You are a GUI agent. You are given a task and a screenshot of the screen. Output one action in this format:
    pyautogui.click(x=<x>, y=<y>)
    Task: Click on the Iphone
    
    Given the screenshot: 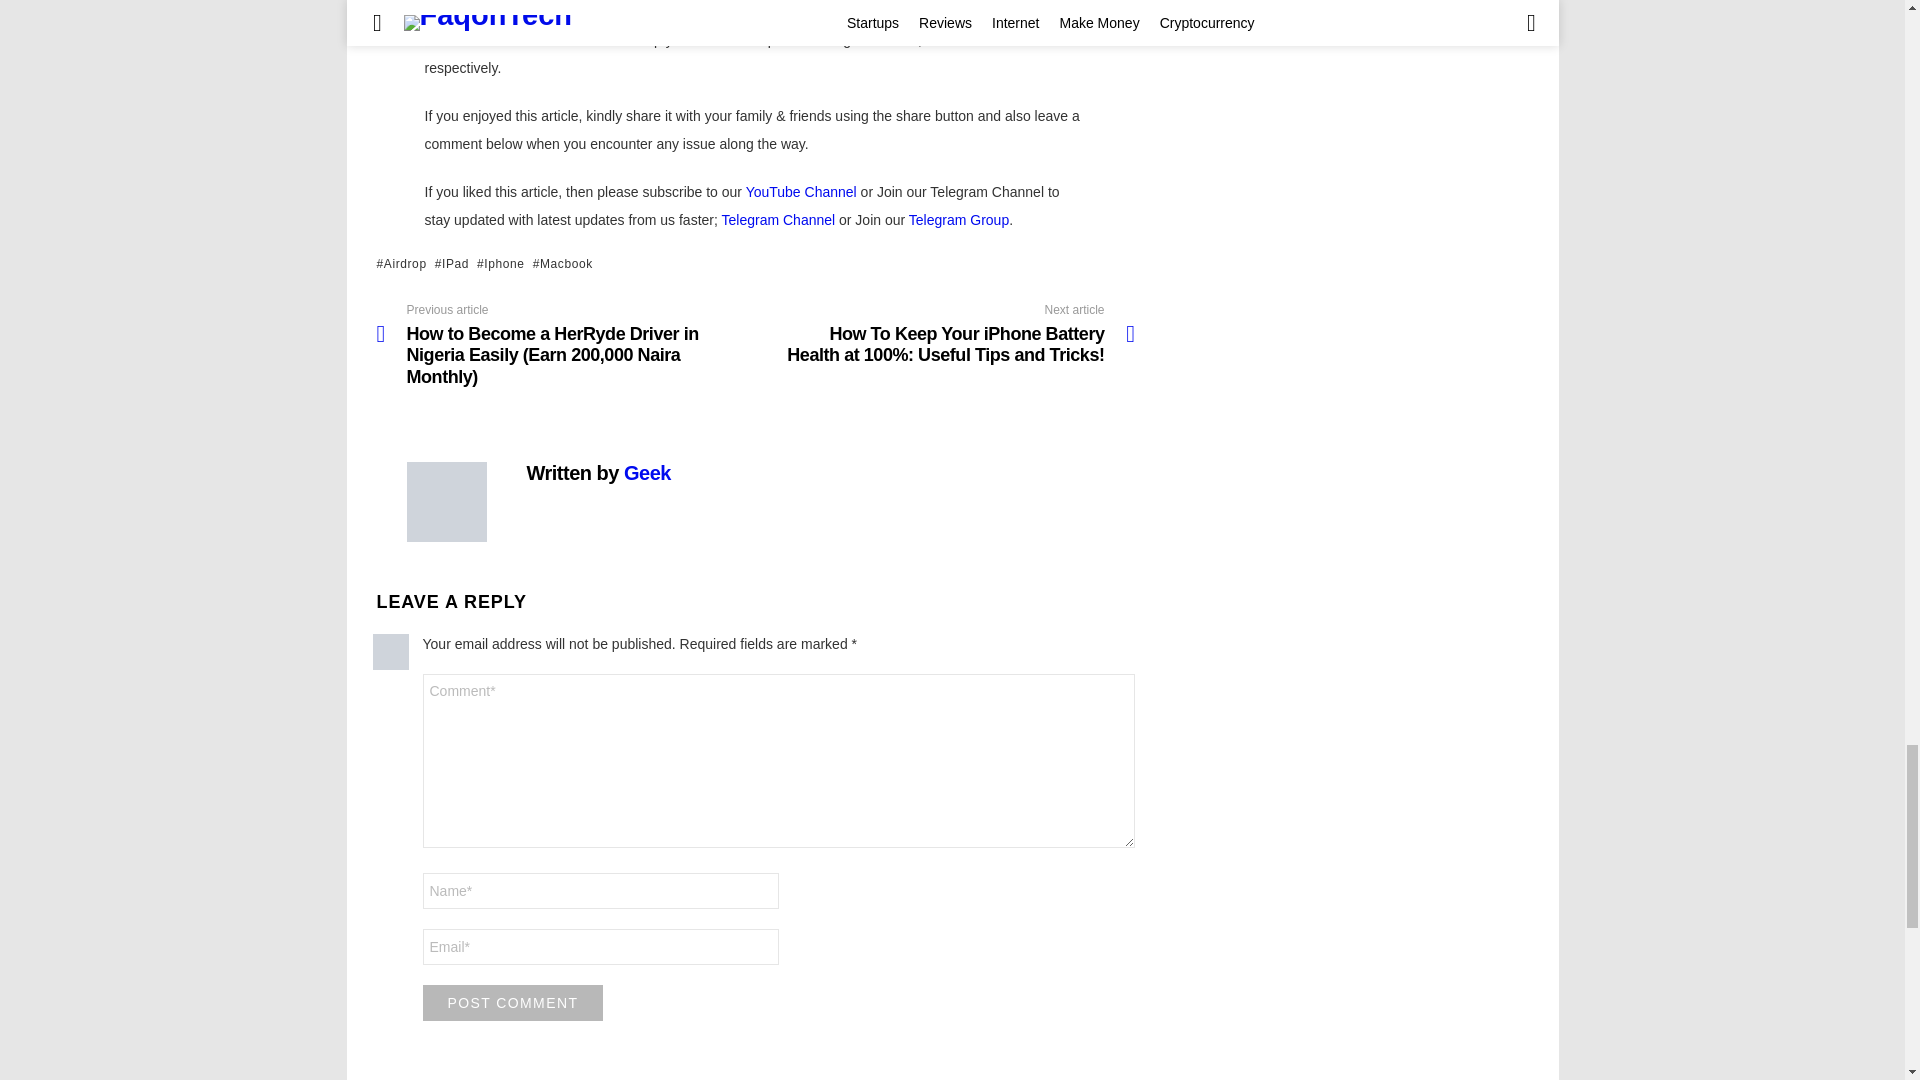 What is the action you would take?
    pyautogui.click(x=500, y=264)
    